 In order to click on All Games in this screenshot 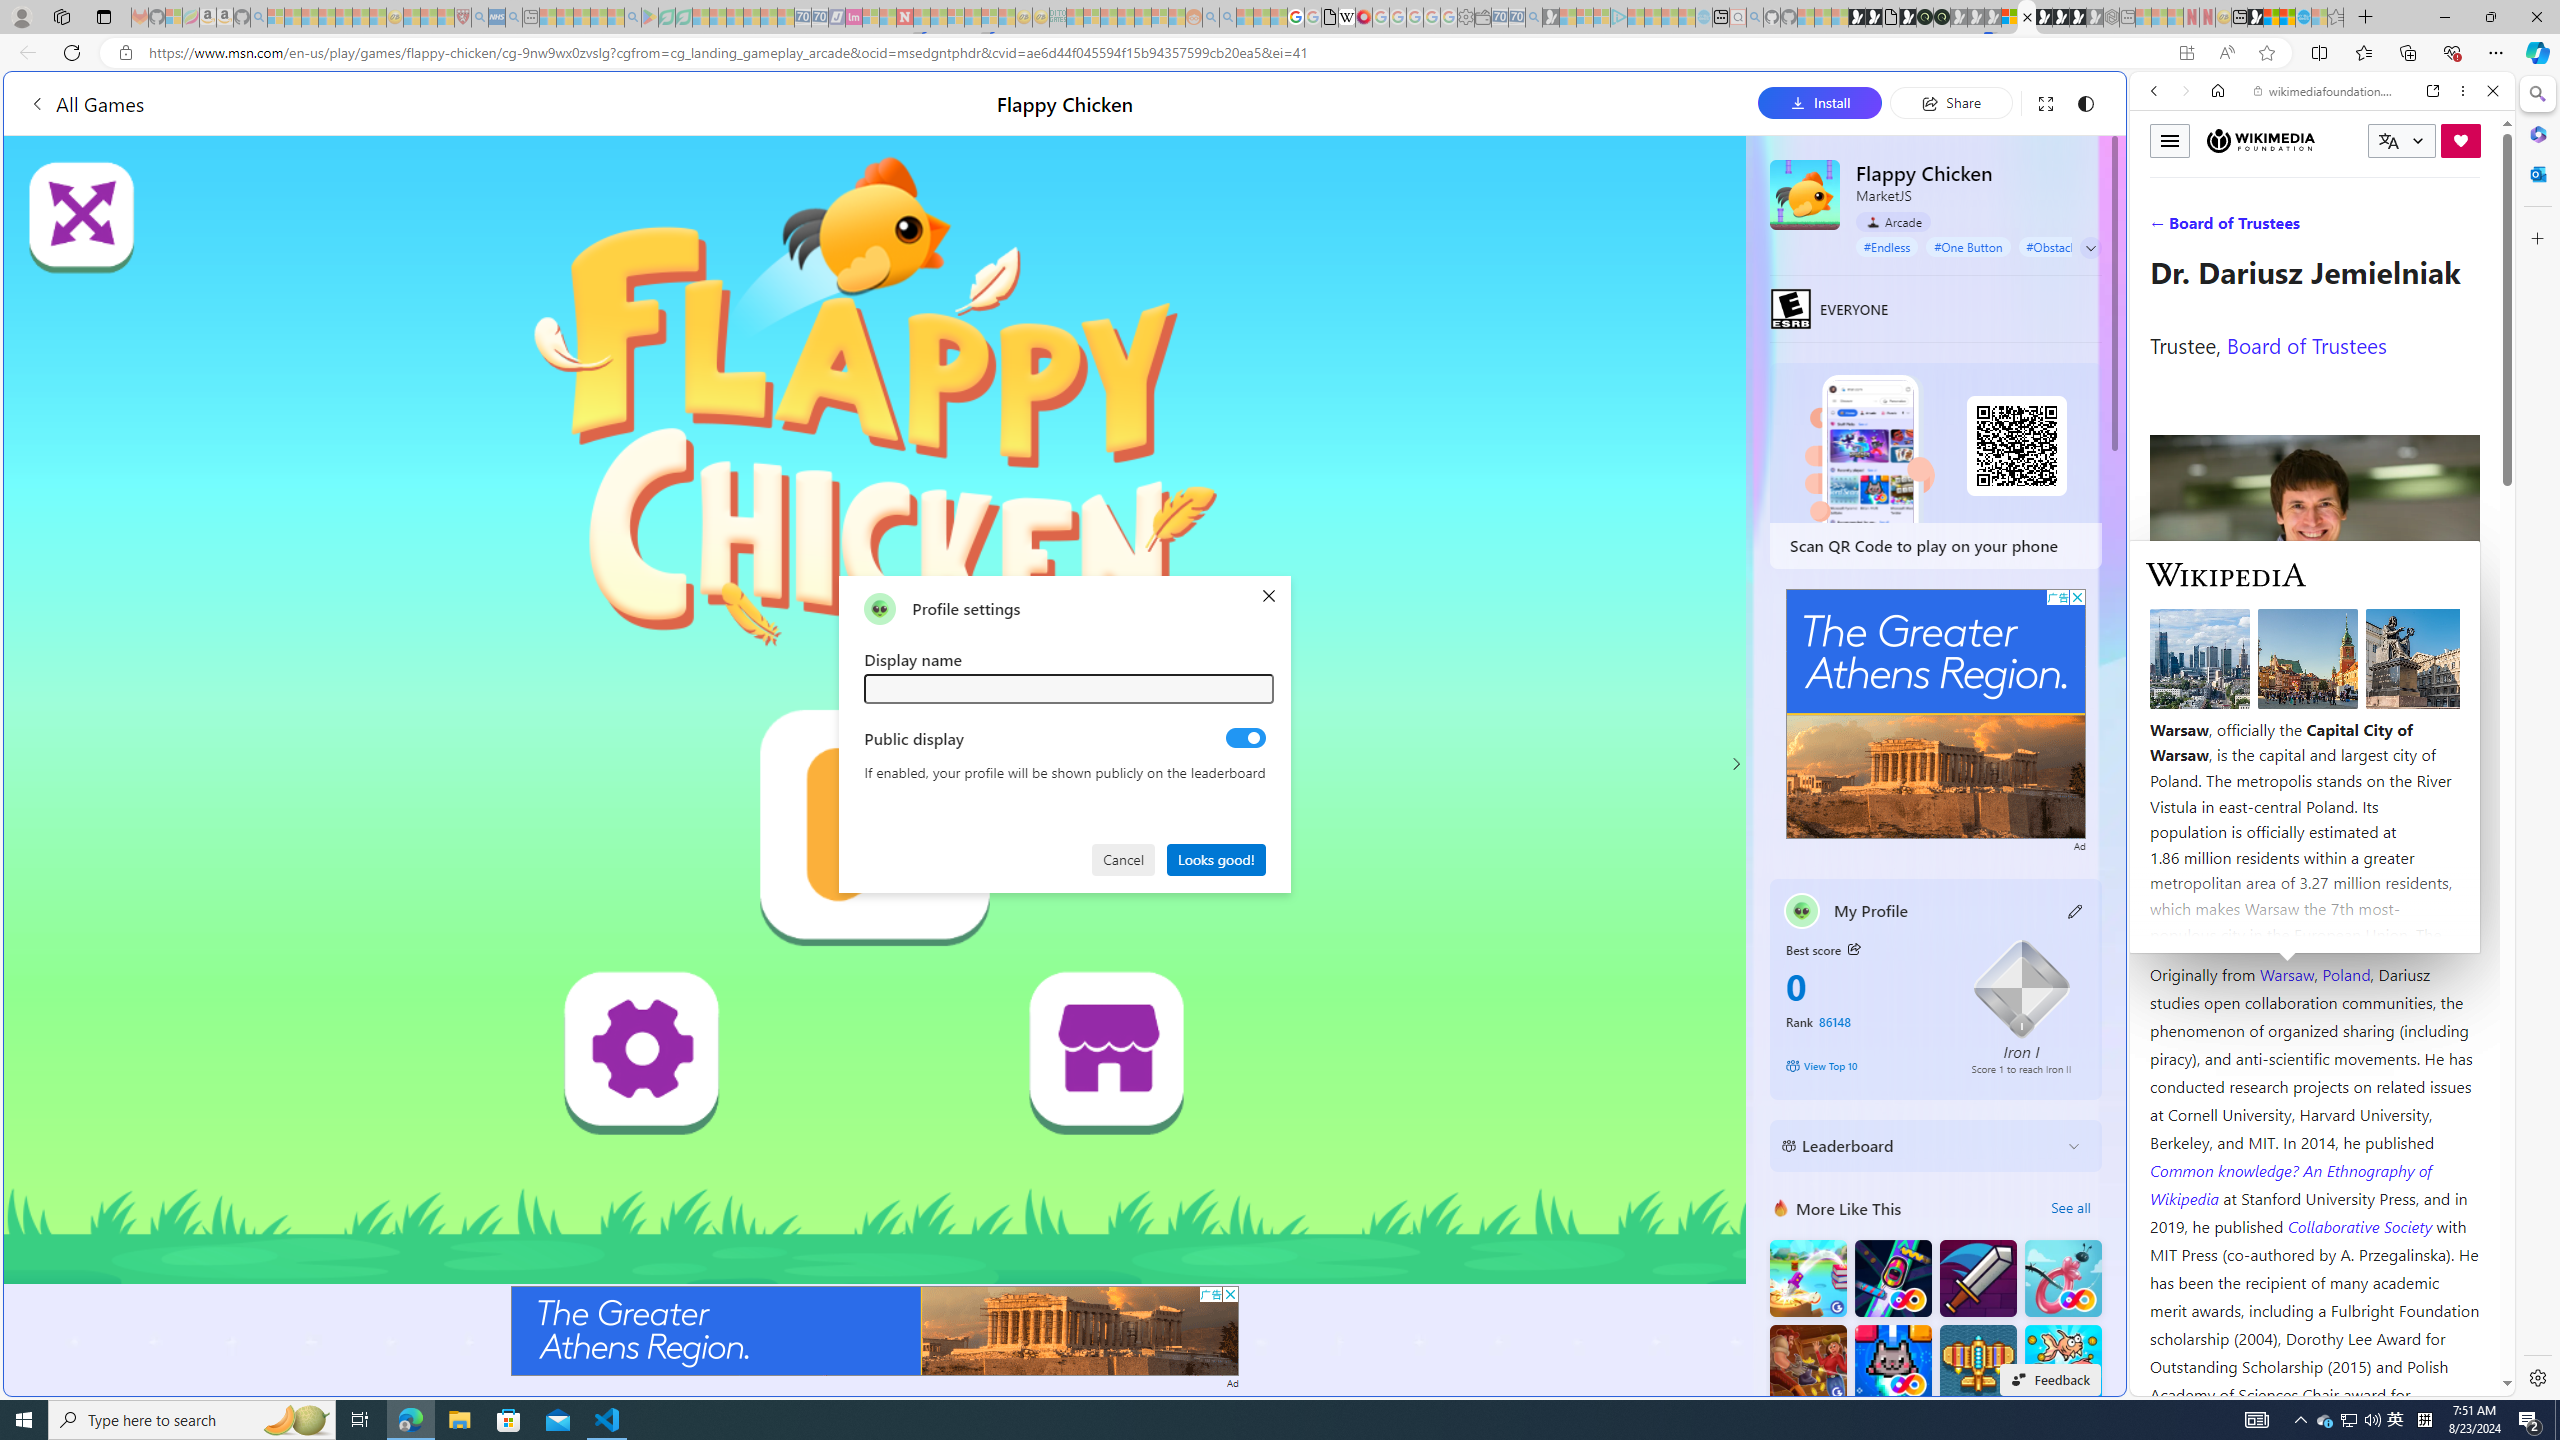, I will do `click(86, 103)`.